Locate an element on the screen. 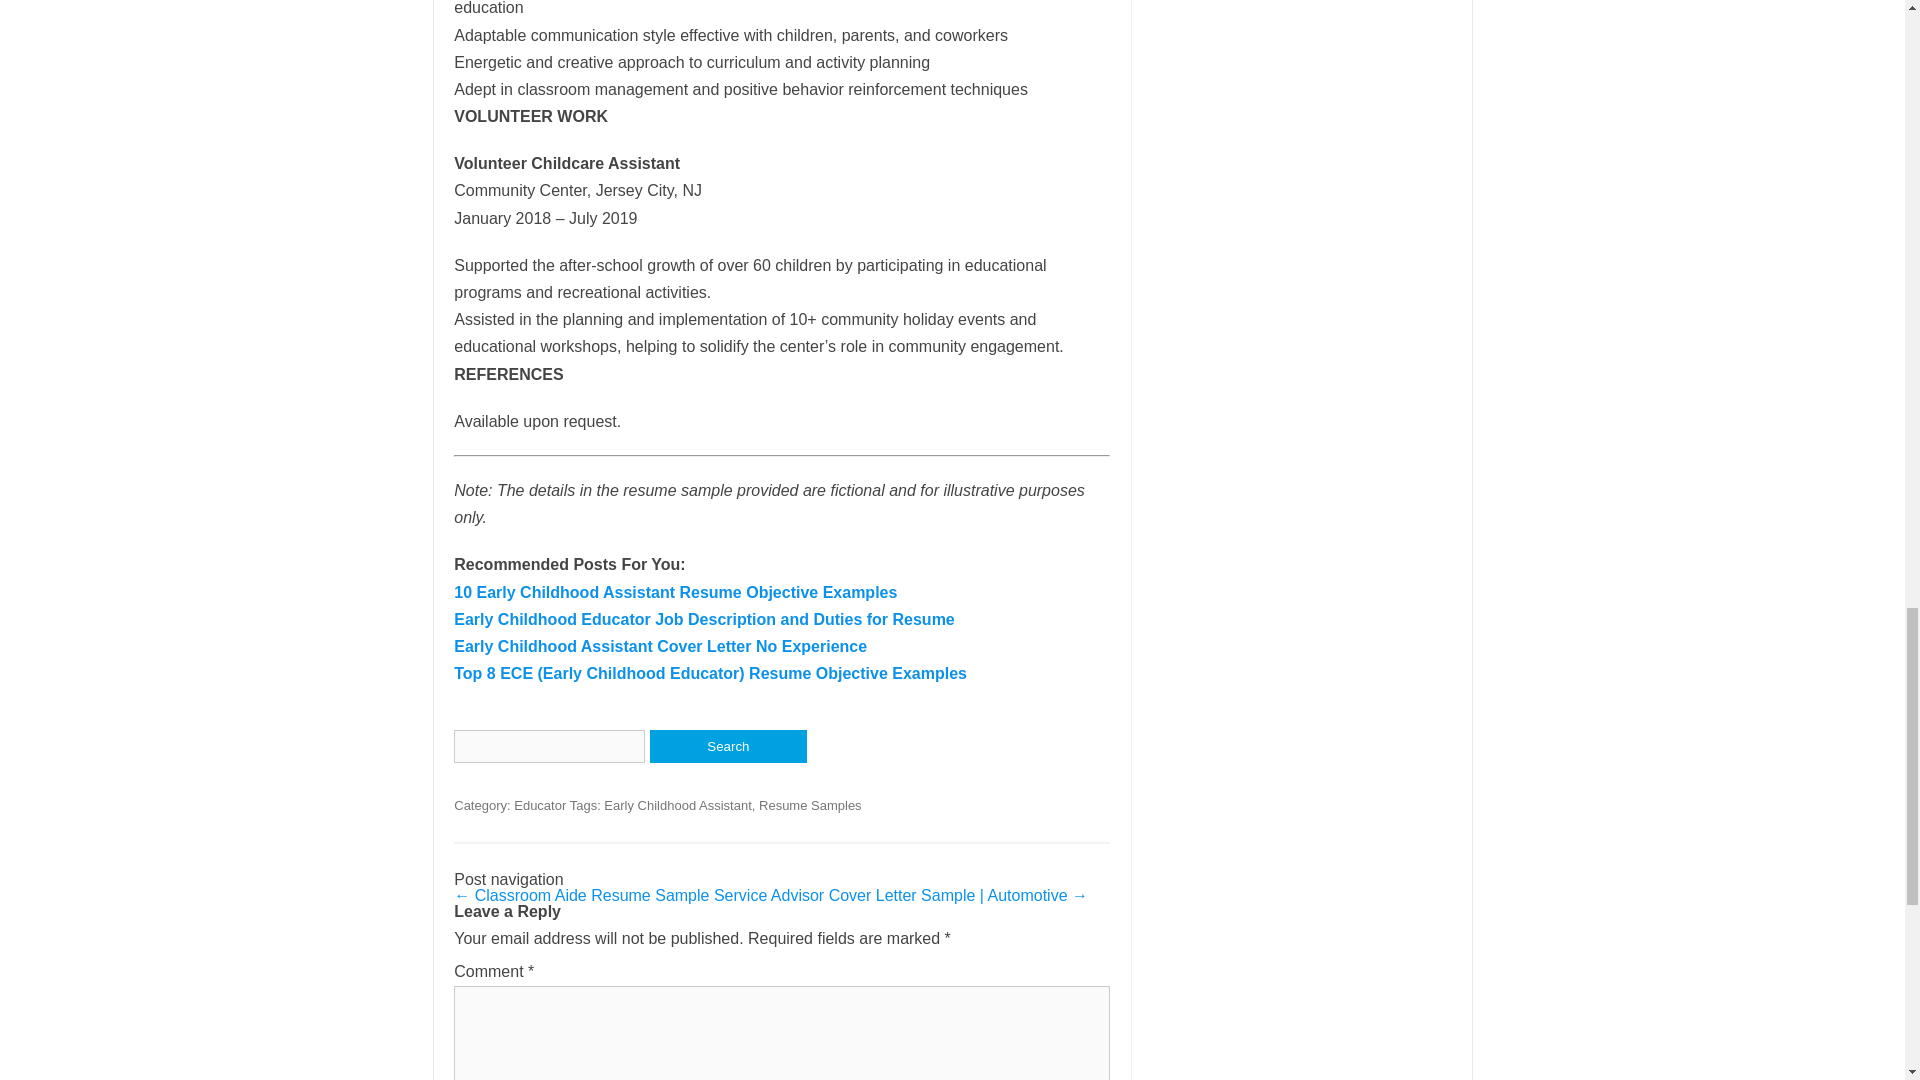 The image size is (1920, 1080). Early Childhood Assistant Cover Letter No Experience is located at coordinates (660, 646).